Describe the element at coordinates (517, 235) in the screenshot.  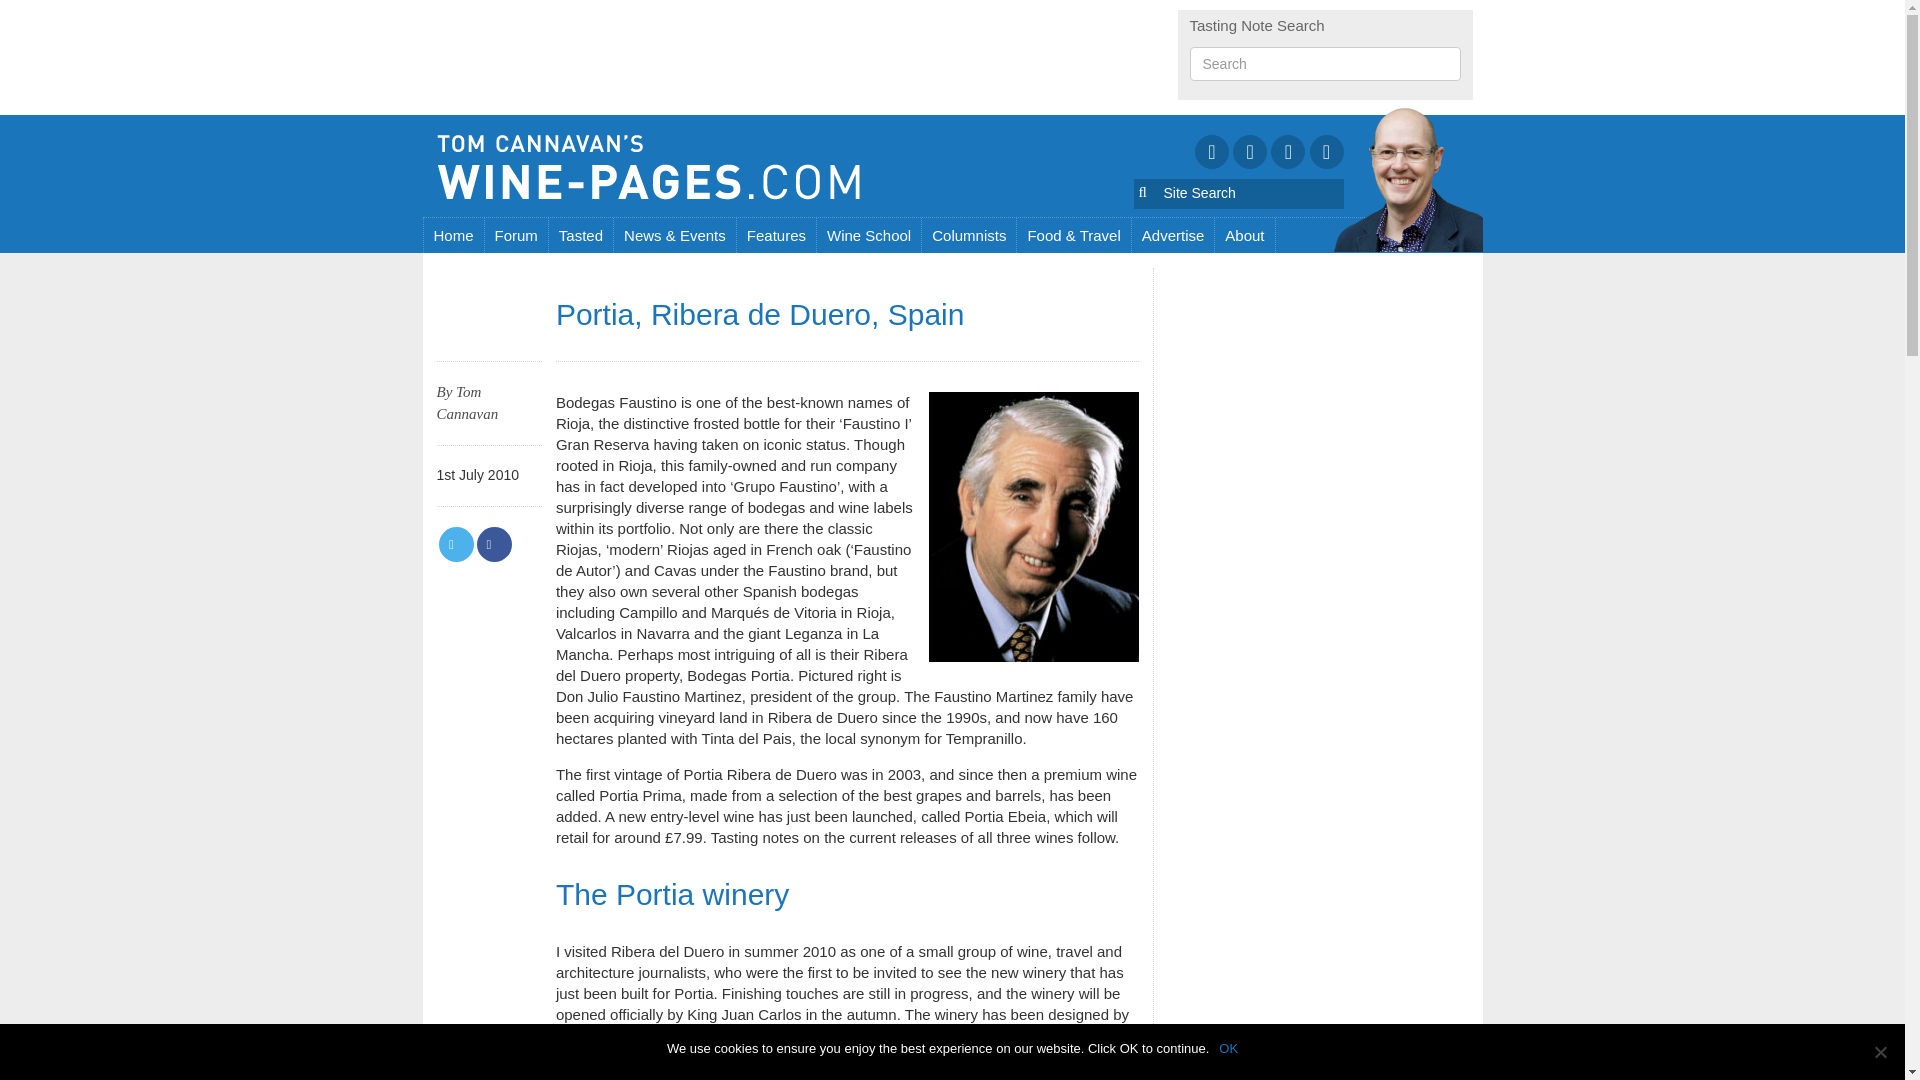
I see `Forum` at that location.